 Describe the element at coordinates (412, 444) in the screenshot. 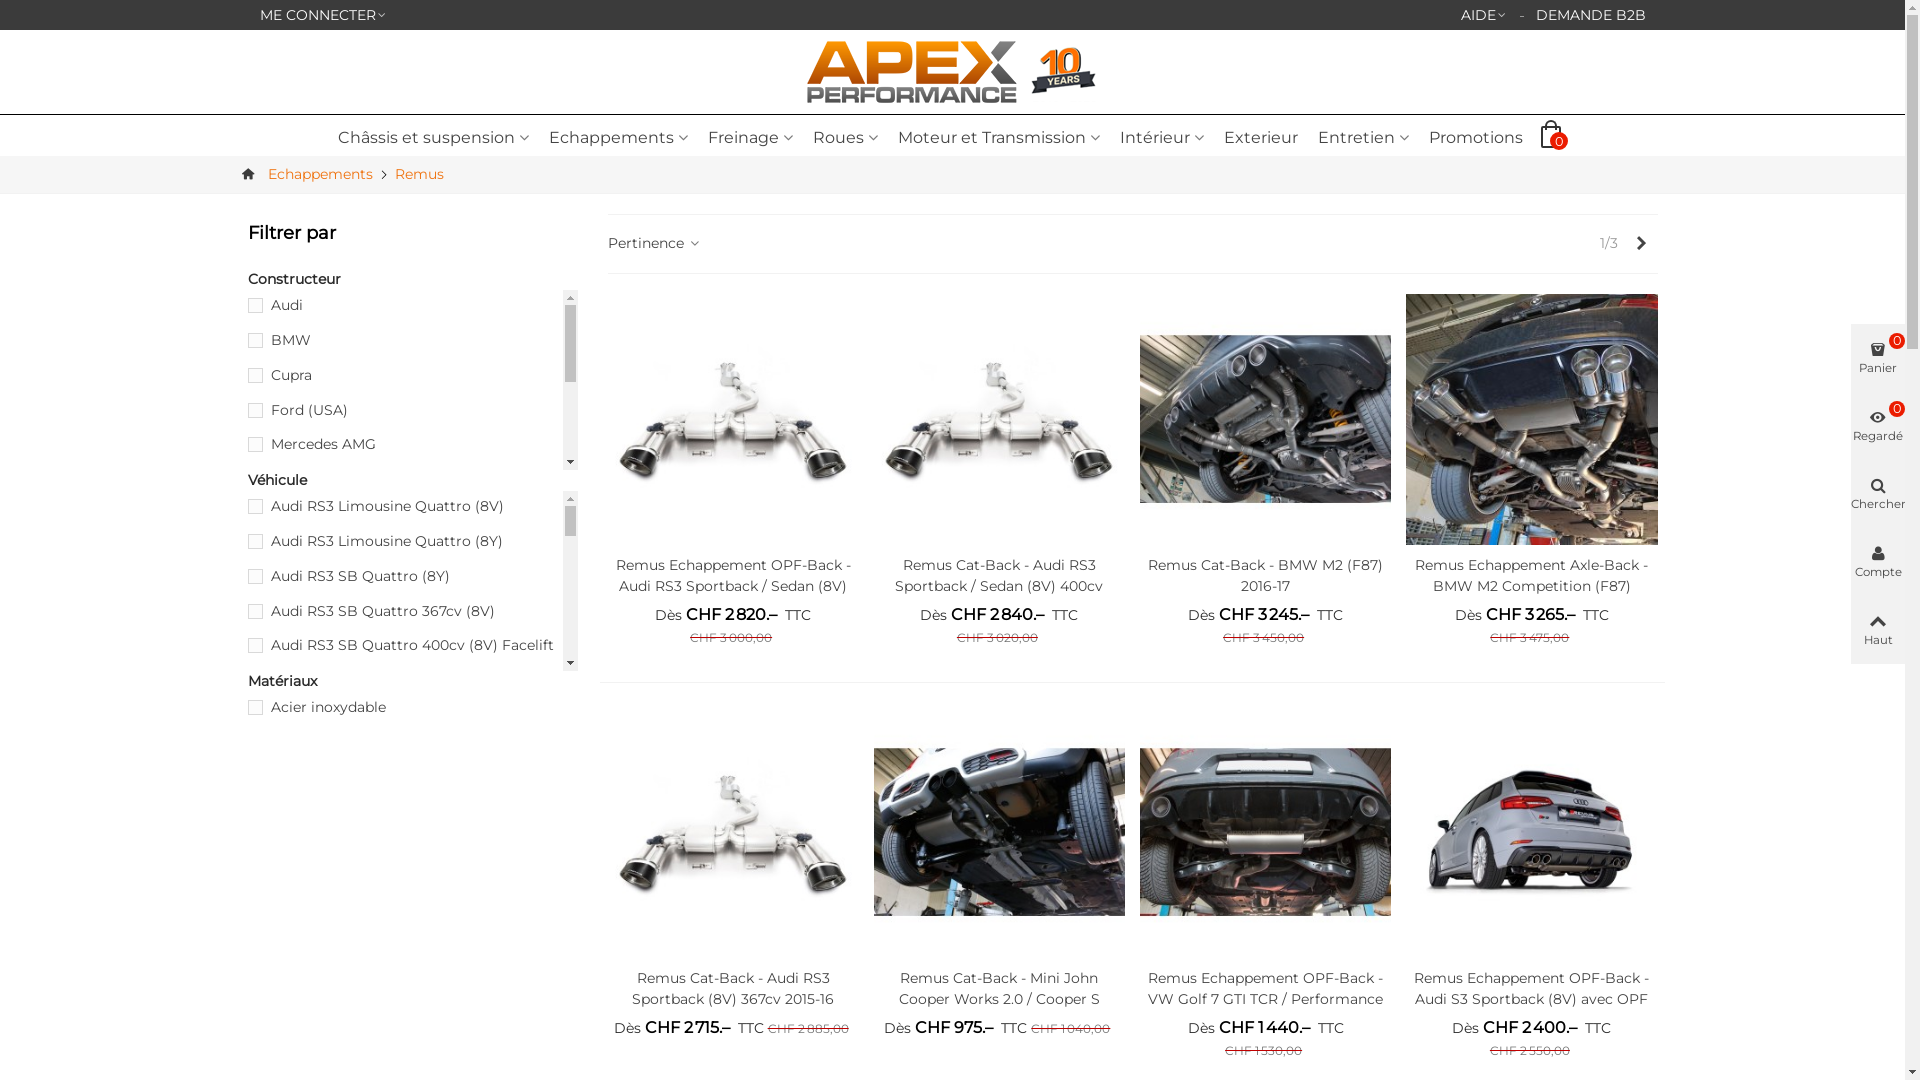

I see `Mercedes AMG` at that location.